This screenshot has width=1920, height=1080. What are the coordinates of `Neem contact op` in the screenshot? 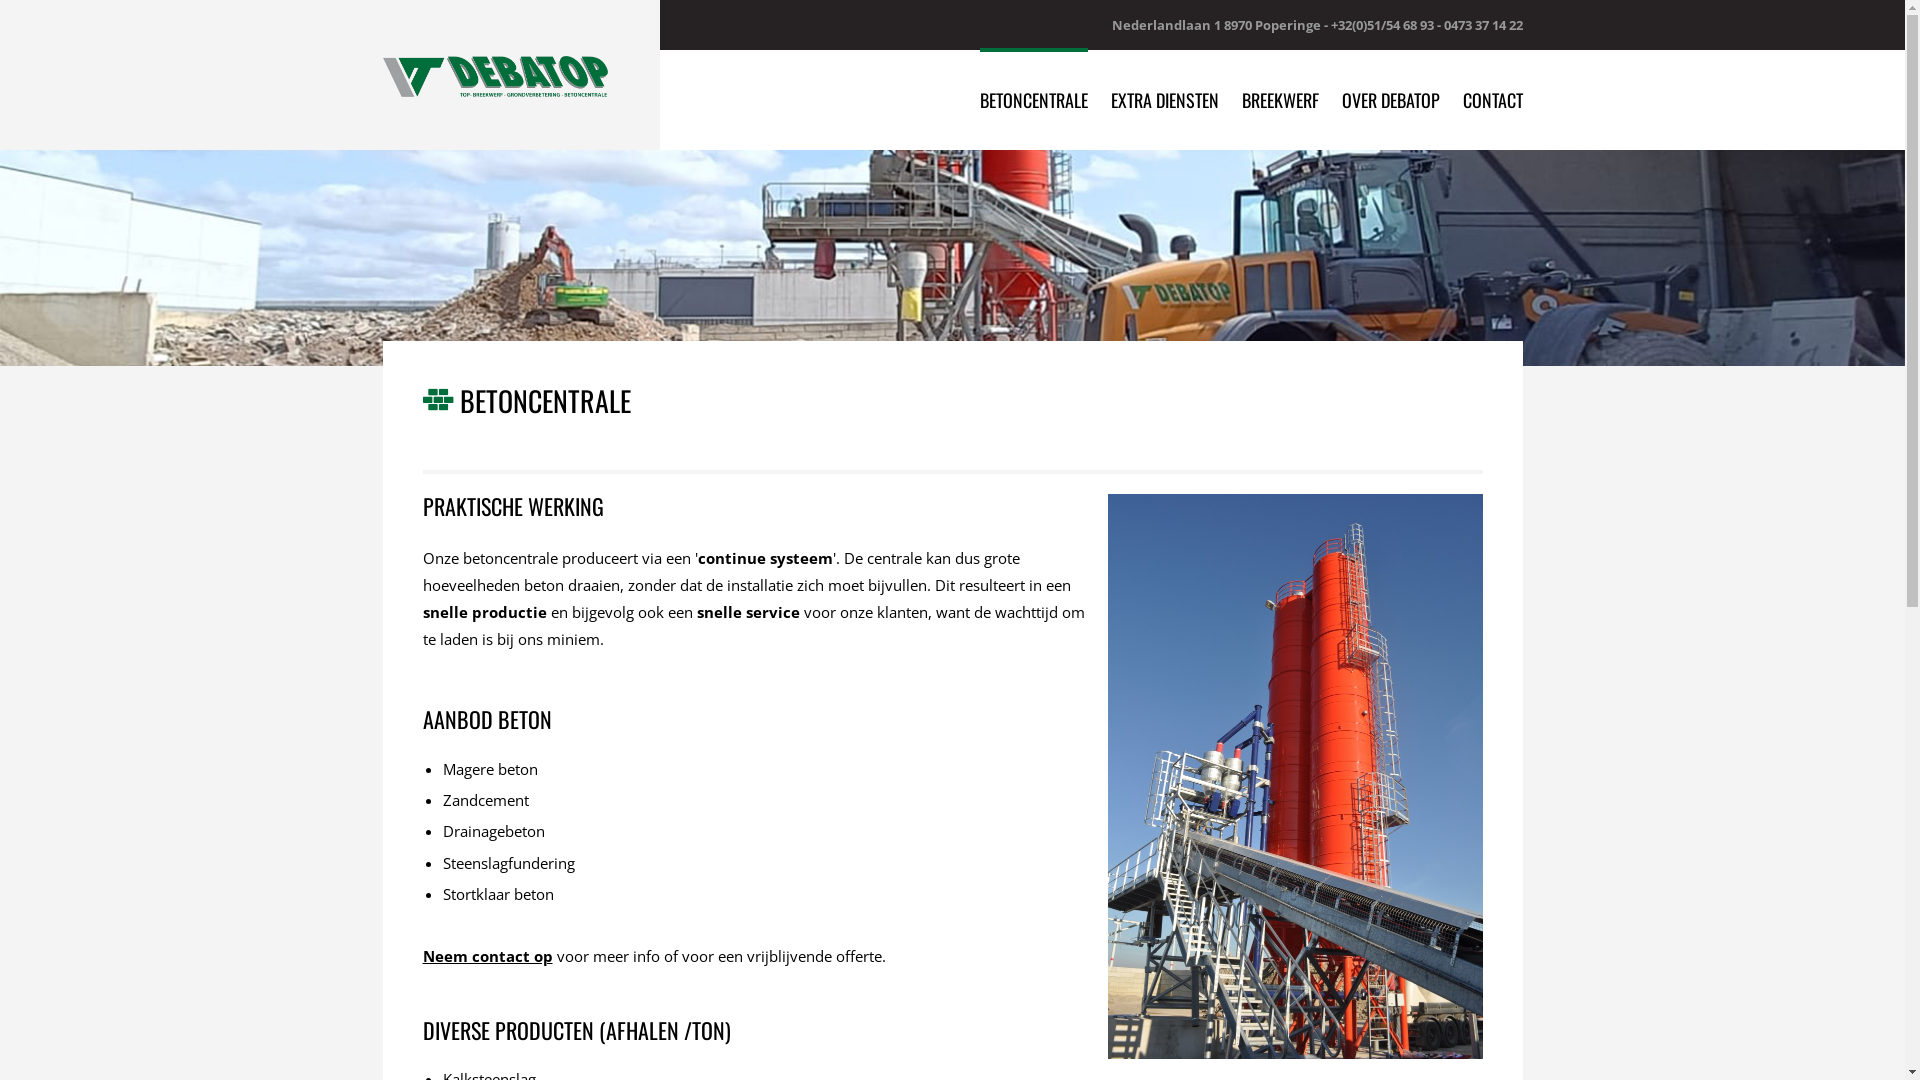 It's located at (487, 956).